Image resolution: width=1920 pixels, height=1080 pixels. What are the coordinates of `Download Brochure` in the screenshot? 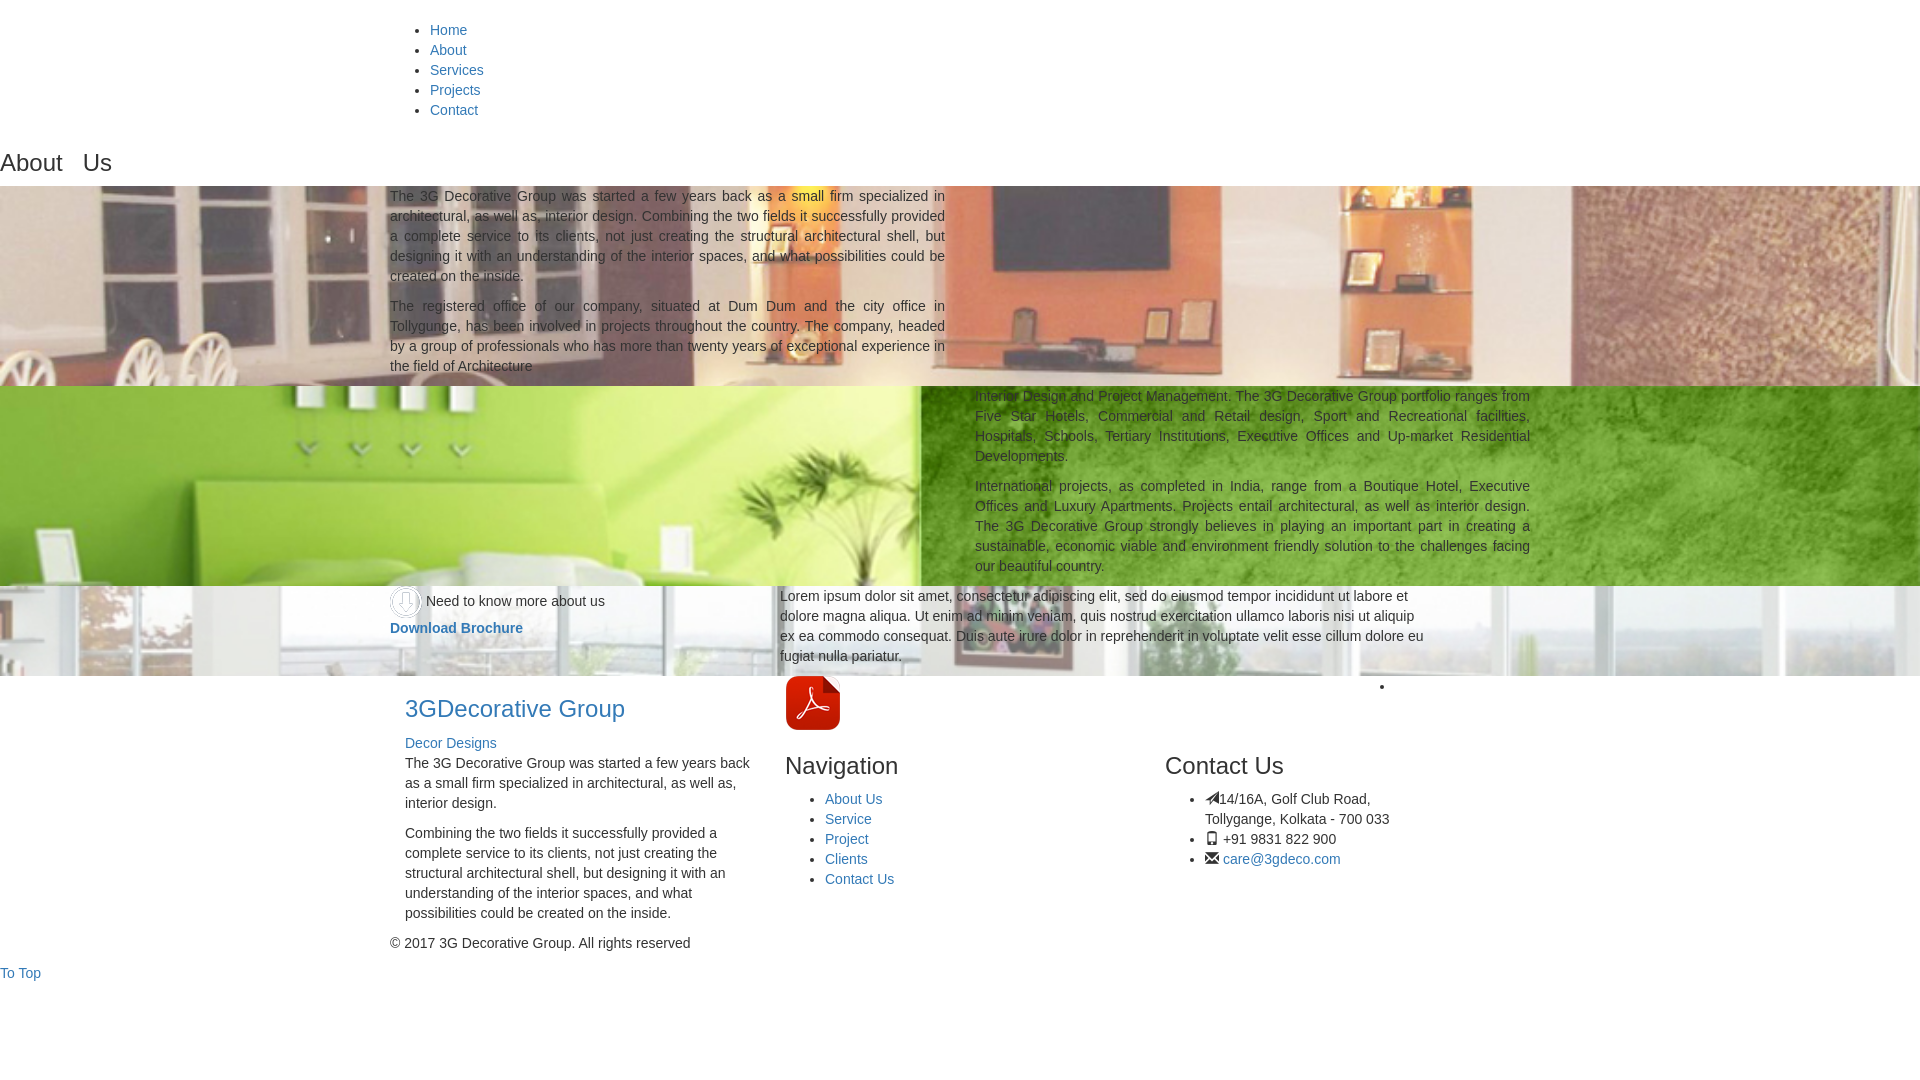 It's located at (905, 702).